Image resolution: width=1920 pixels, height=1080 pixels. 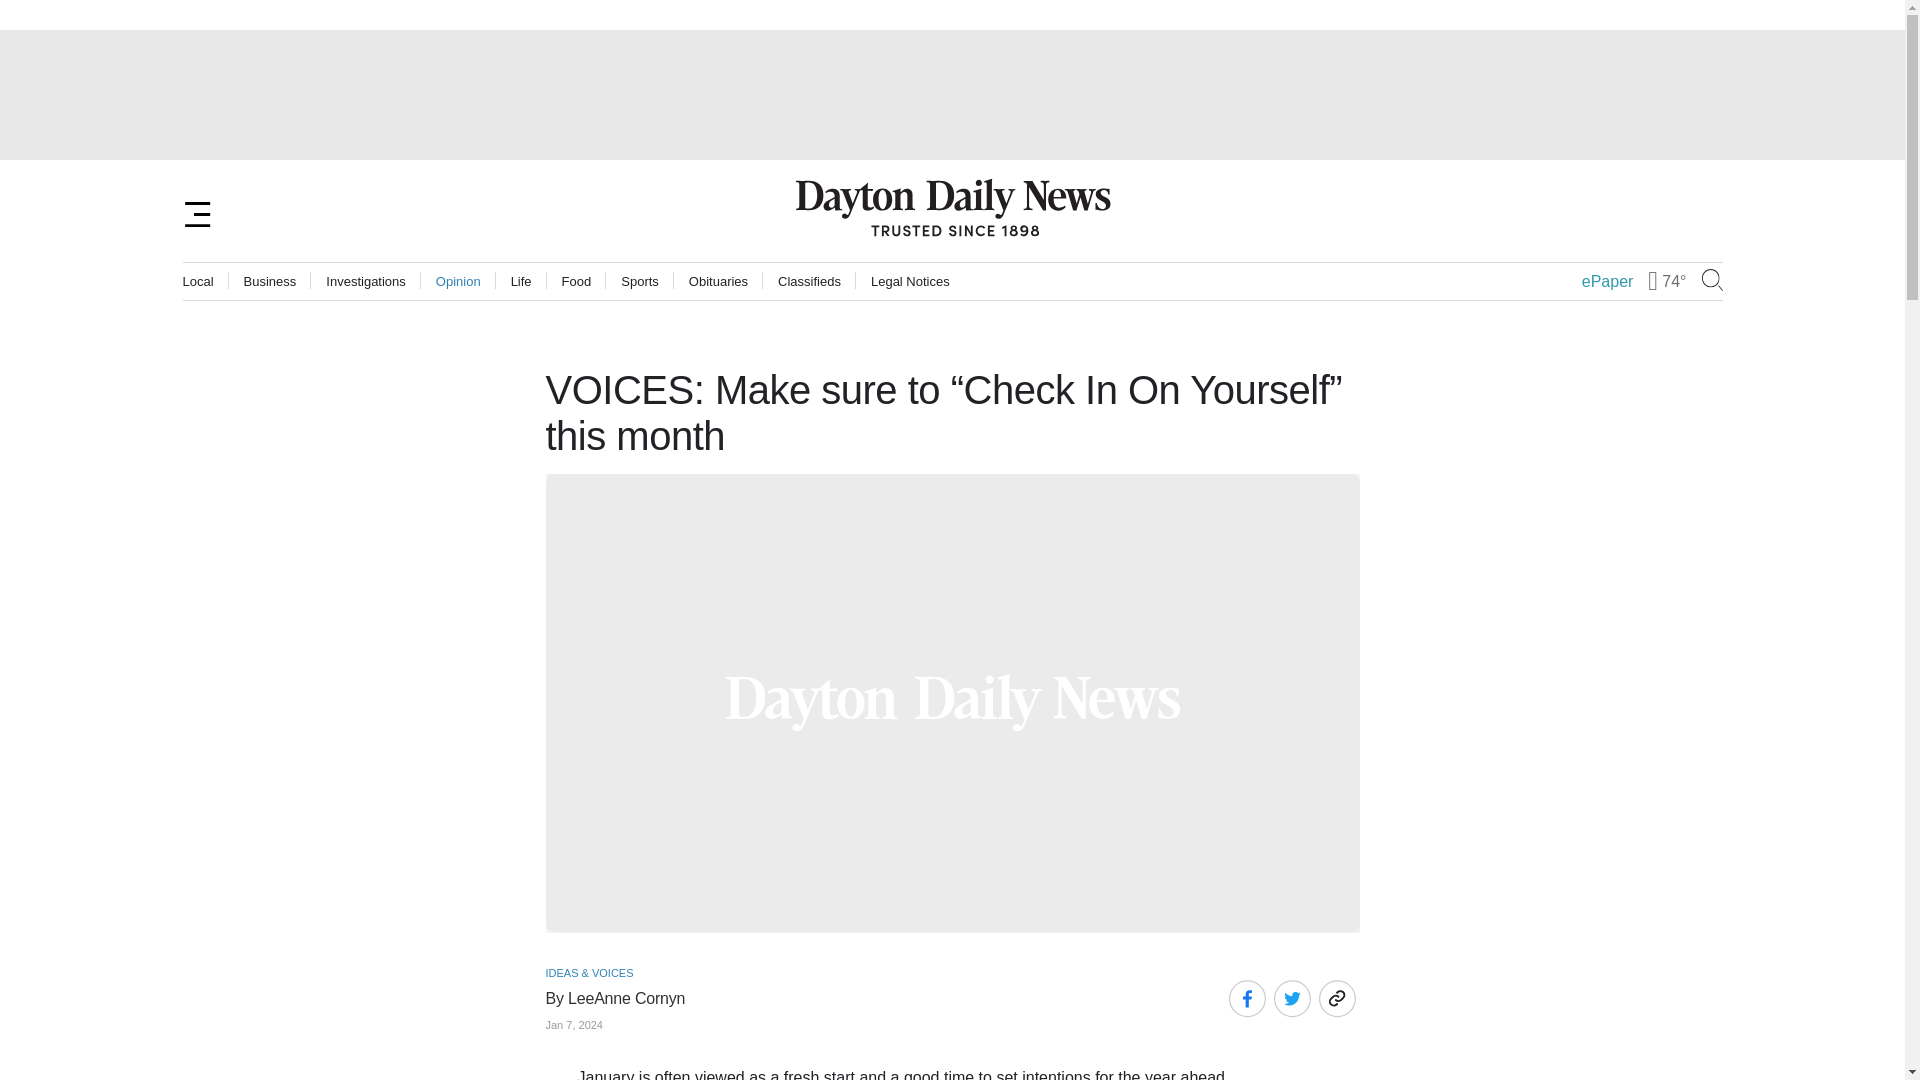 I want to click on Business, so click(x=270, y=282).